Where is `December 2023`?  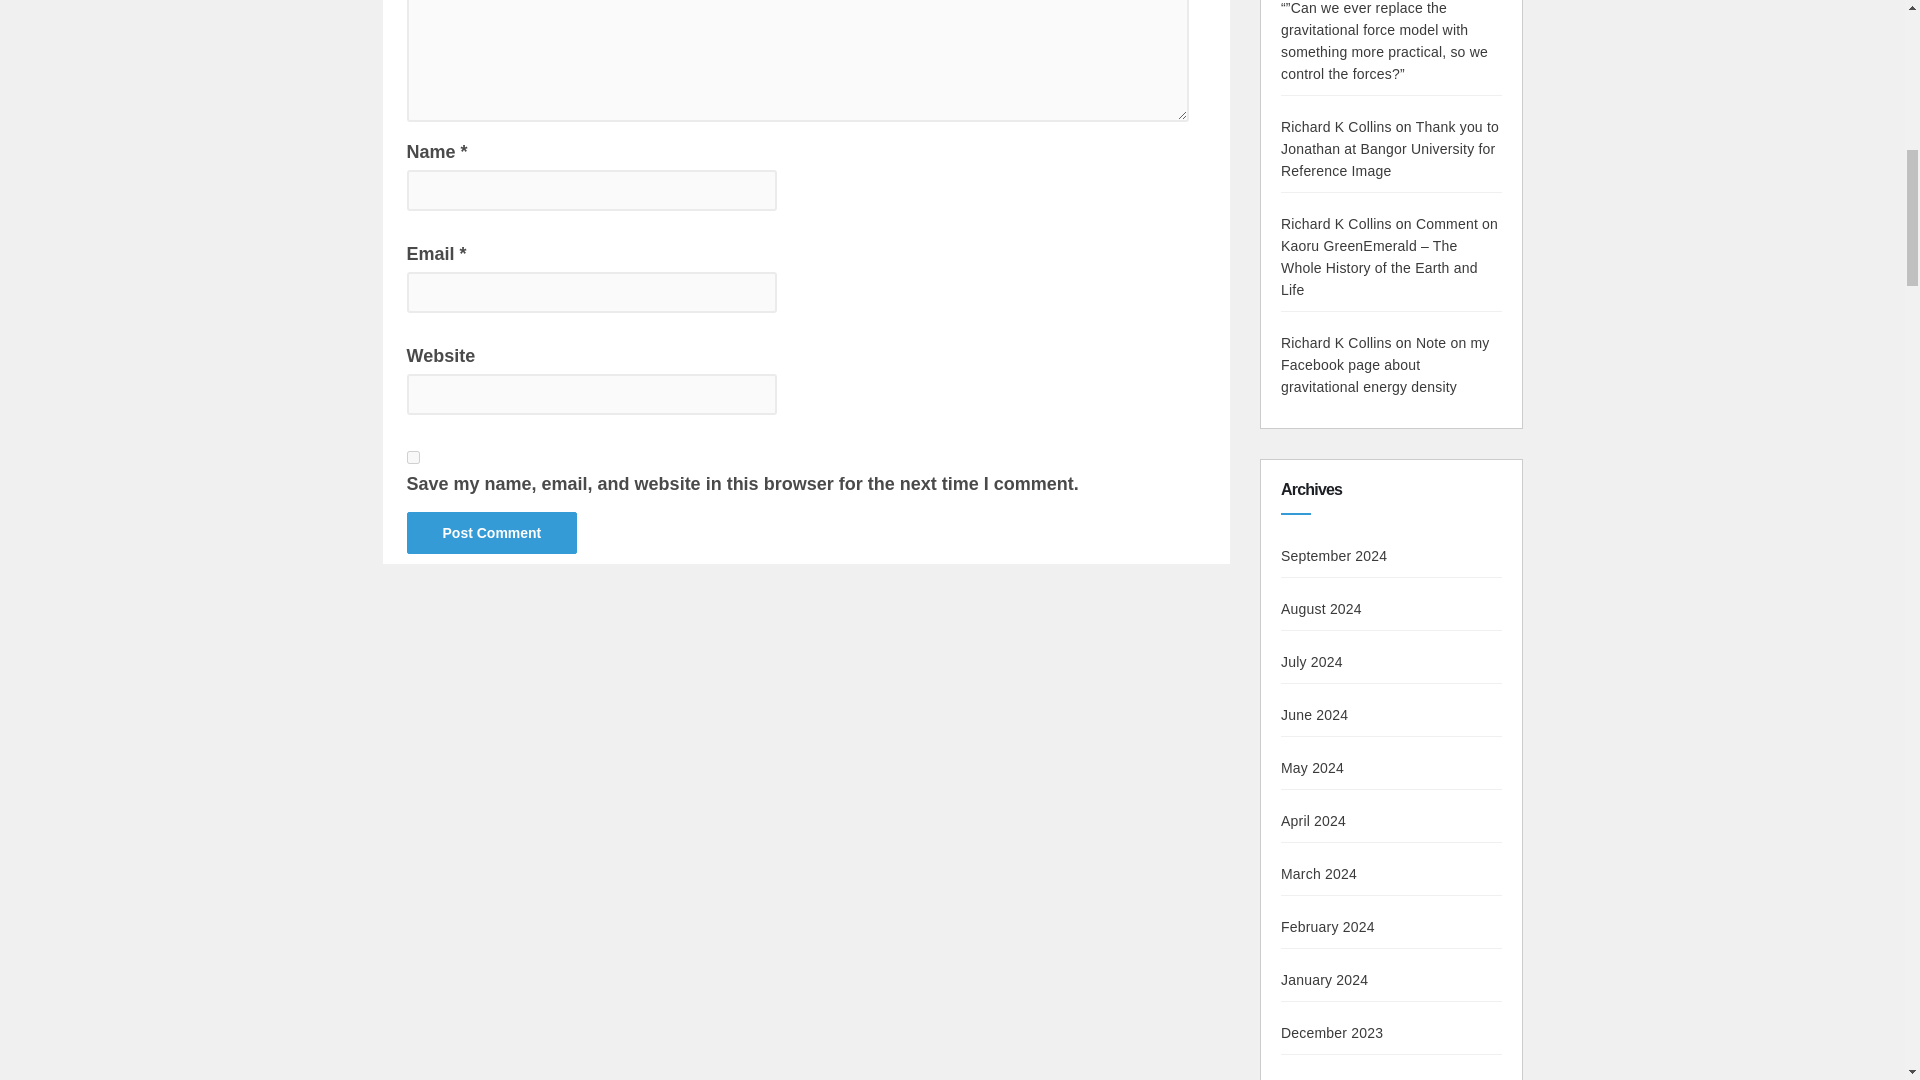 December 2023 is located at coordinates (1331, 1032).